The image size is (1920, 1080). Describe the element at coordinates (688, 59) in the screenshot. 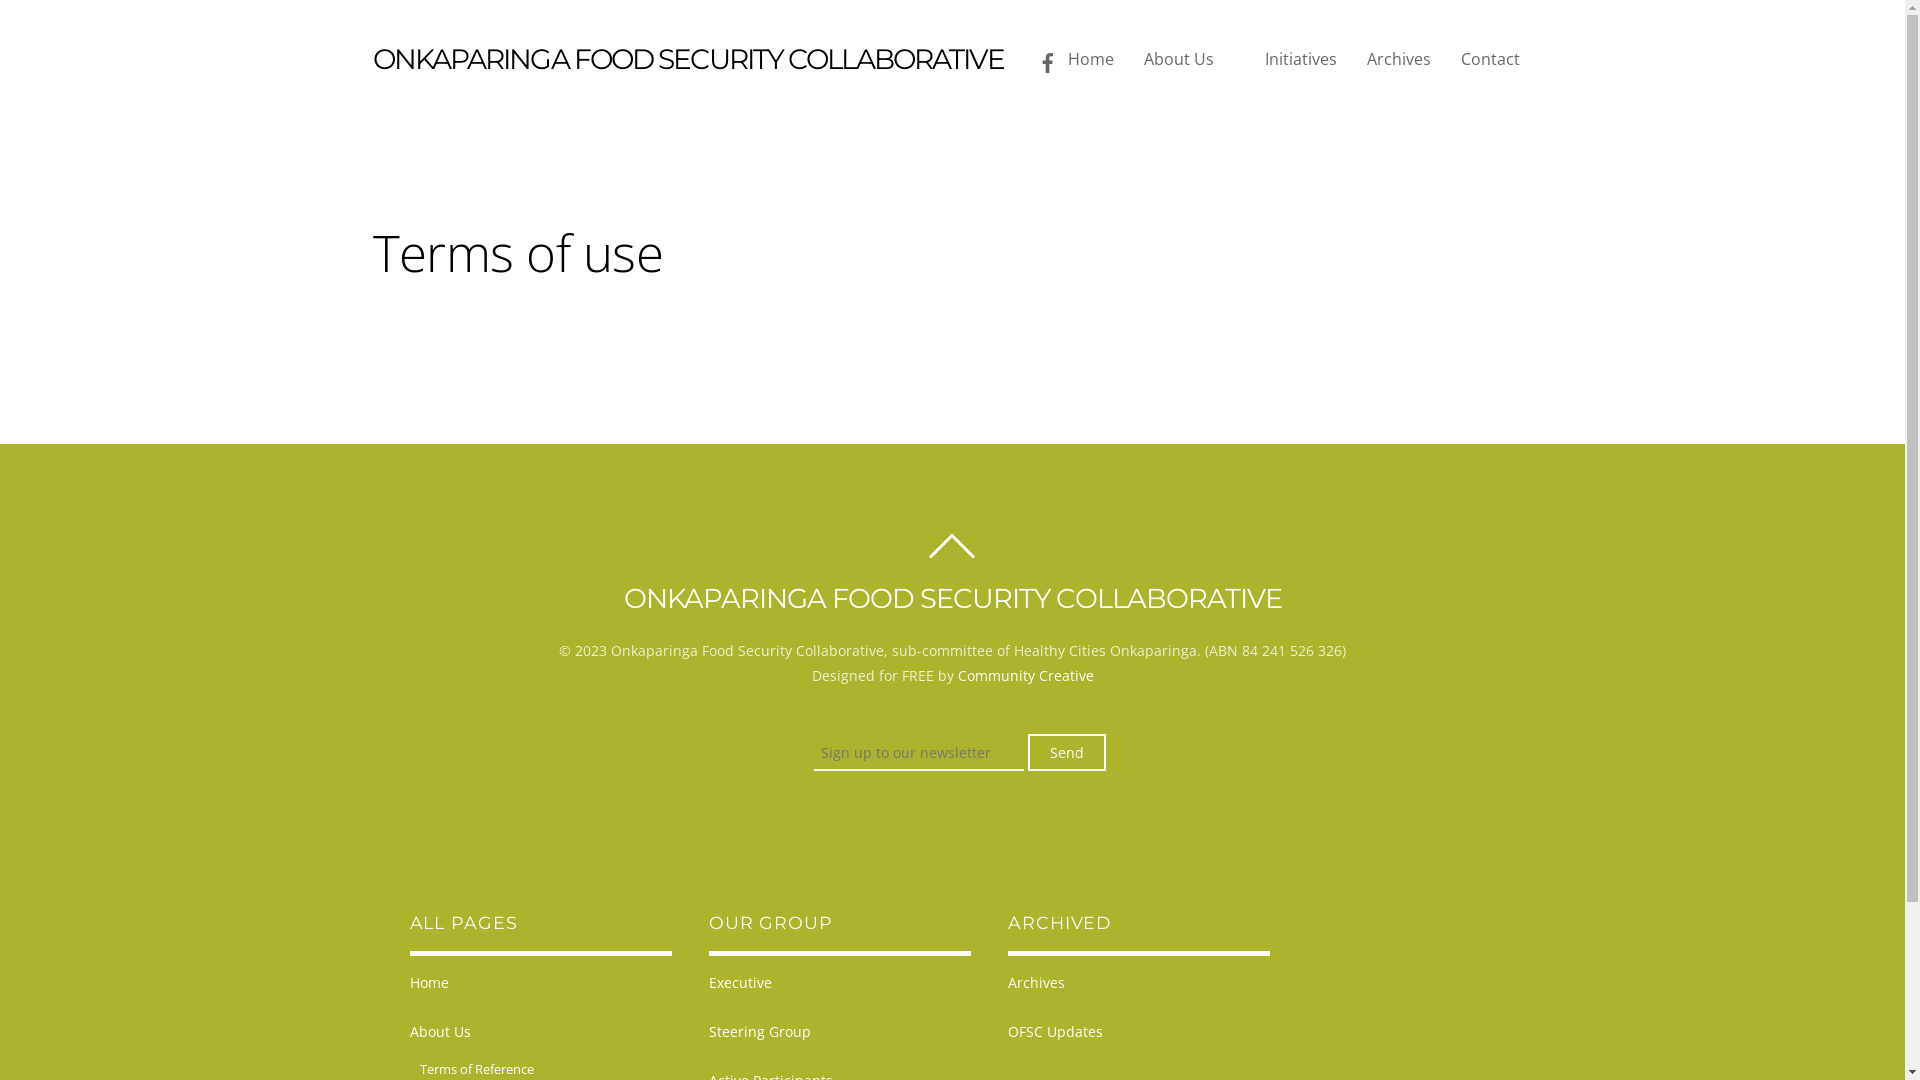

I see `ONKAPARINGA FOOD SECURITY COLLABORATIVE` at that location.